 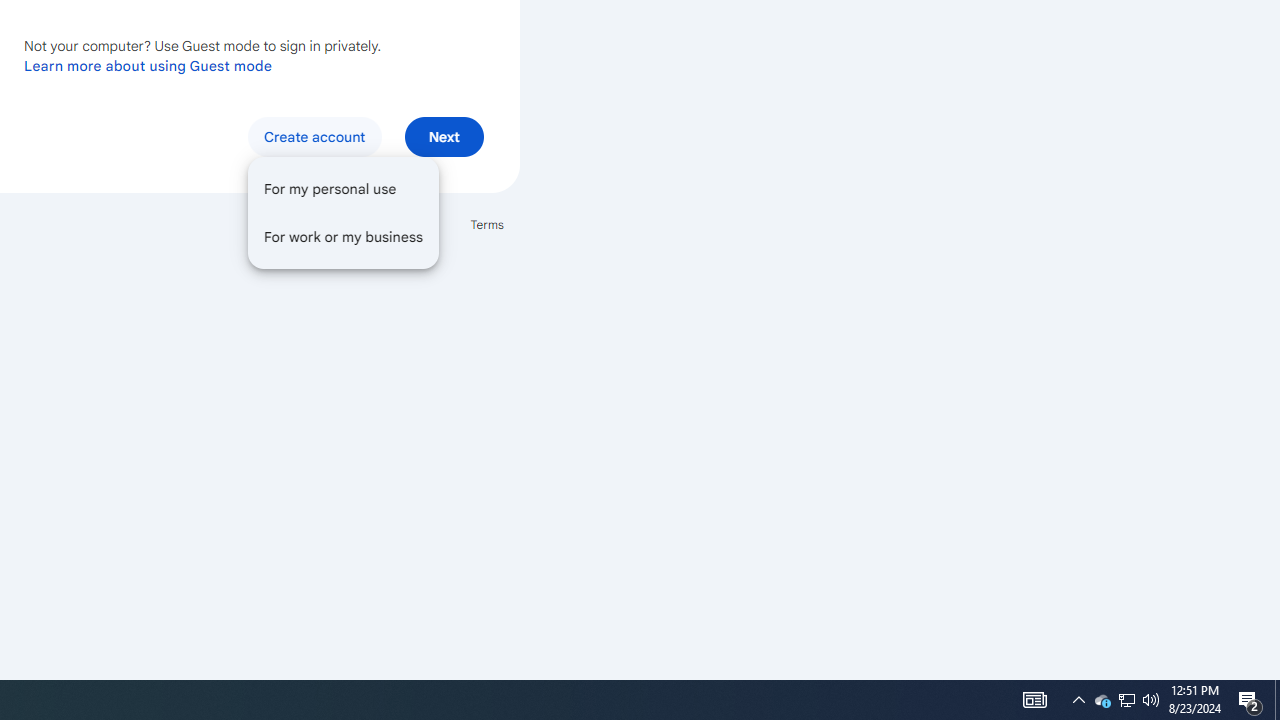 What do you see at coordinates (314, 136) in the screenshot?
I see `Create account` at bounding box center [314, 136].